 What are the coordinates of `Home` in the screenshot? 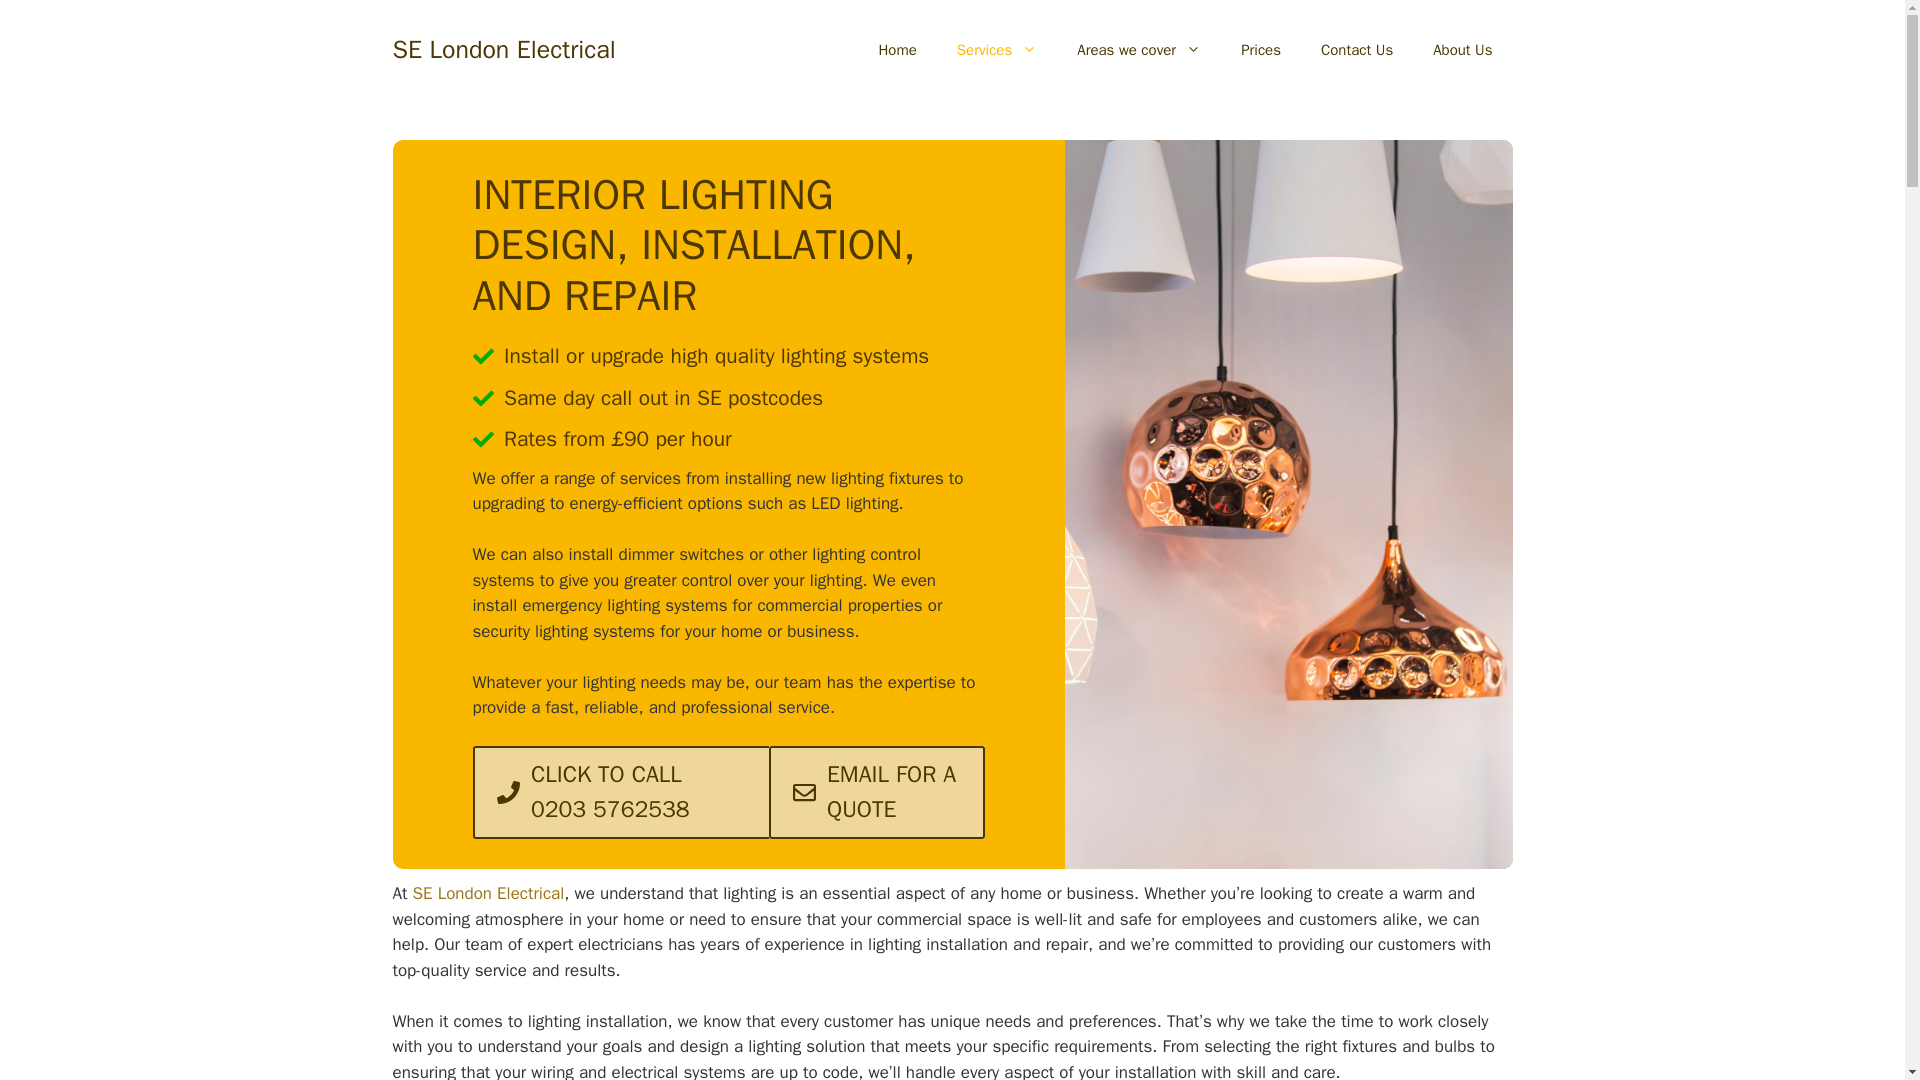 It's located at (897, 50).